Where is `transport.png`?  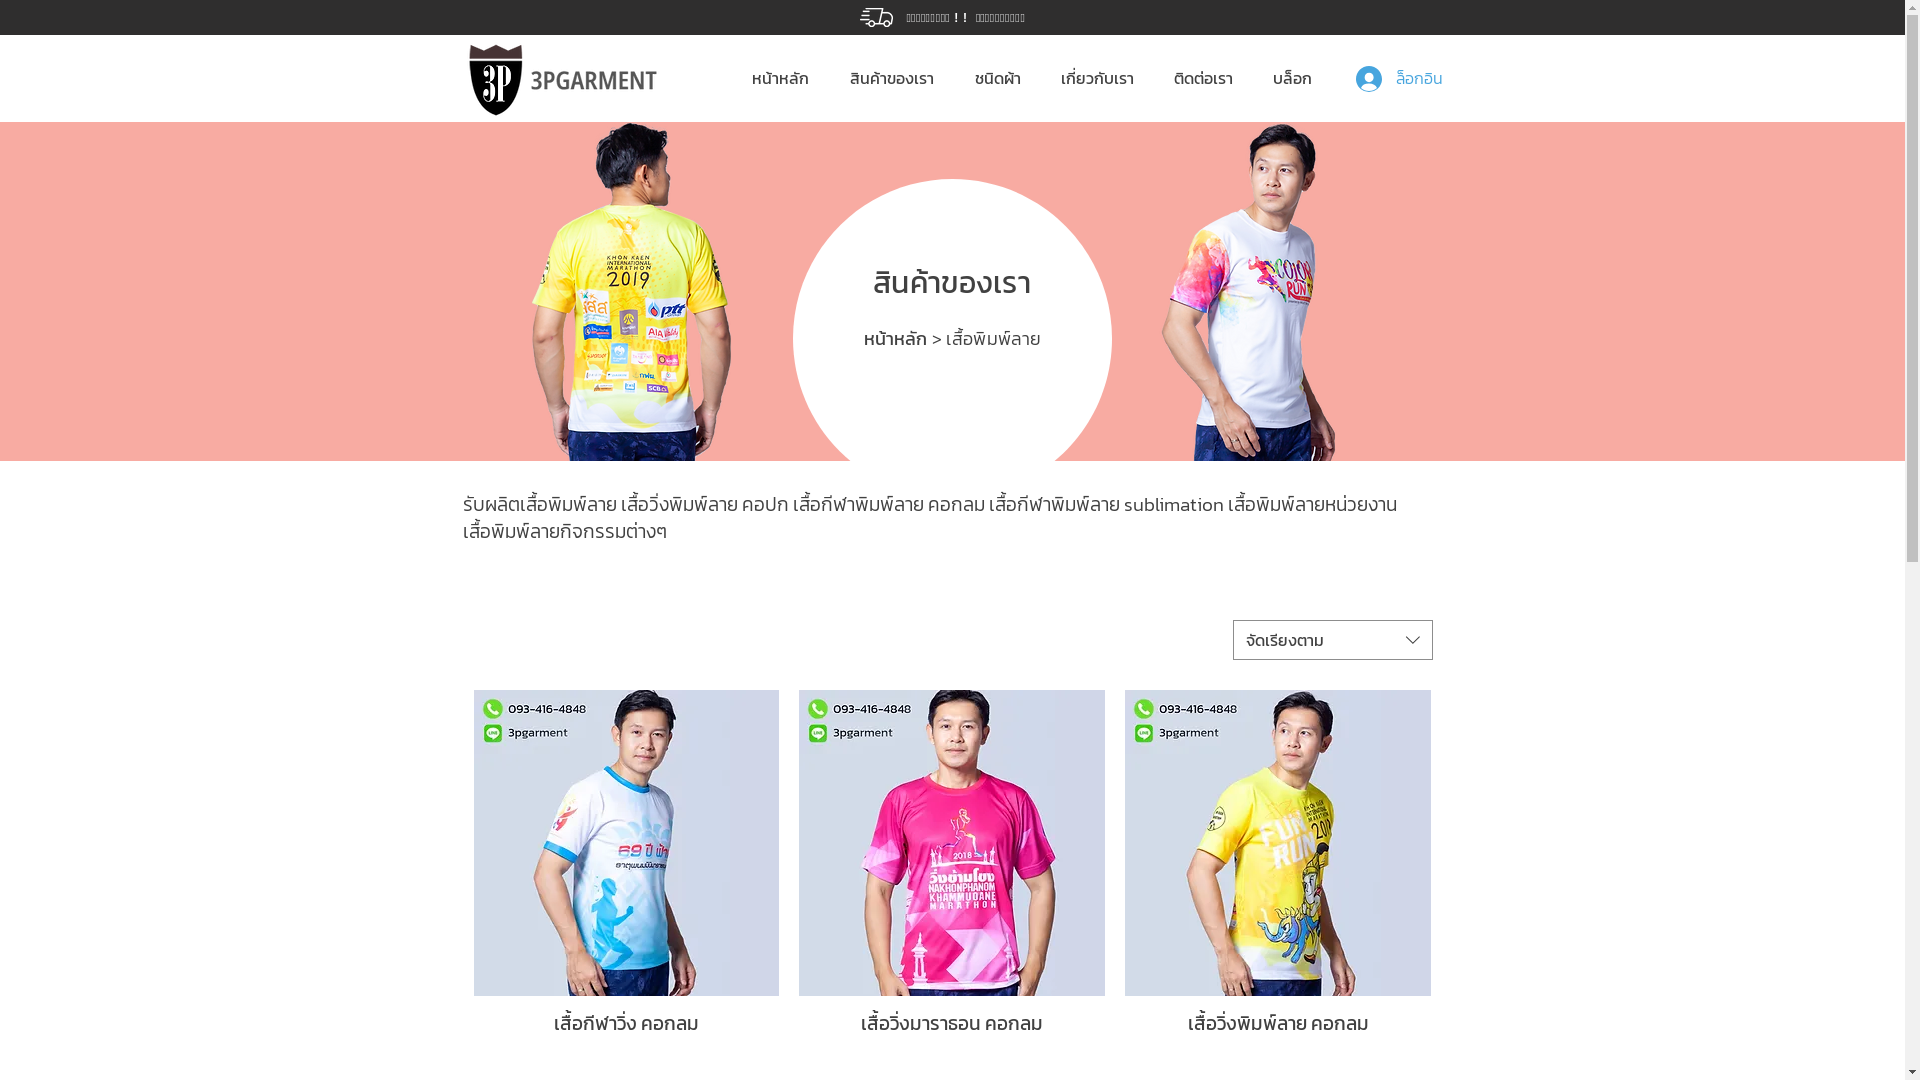 transport.png is located at coordinates (876, 18).